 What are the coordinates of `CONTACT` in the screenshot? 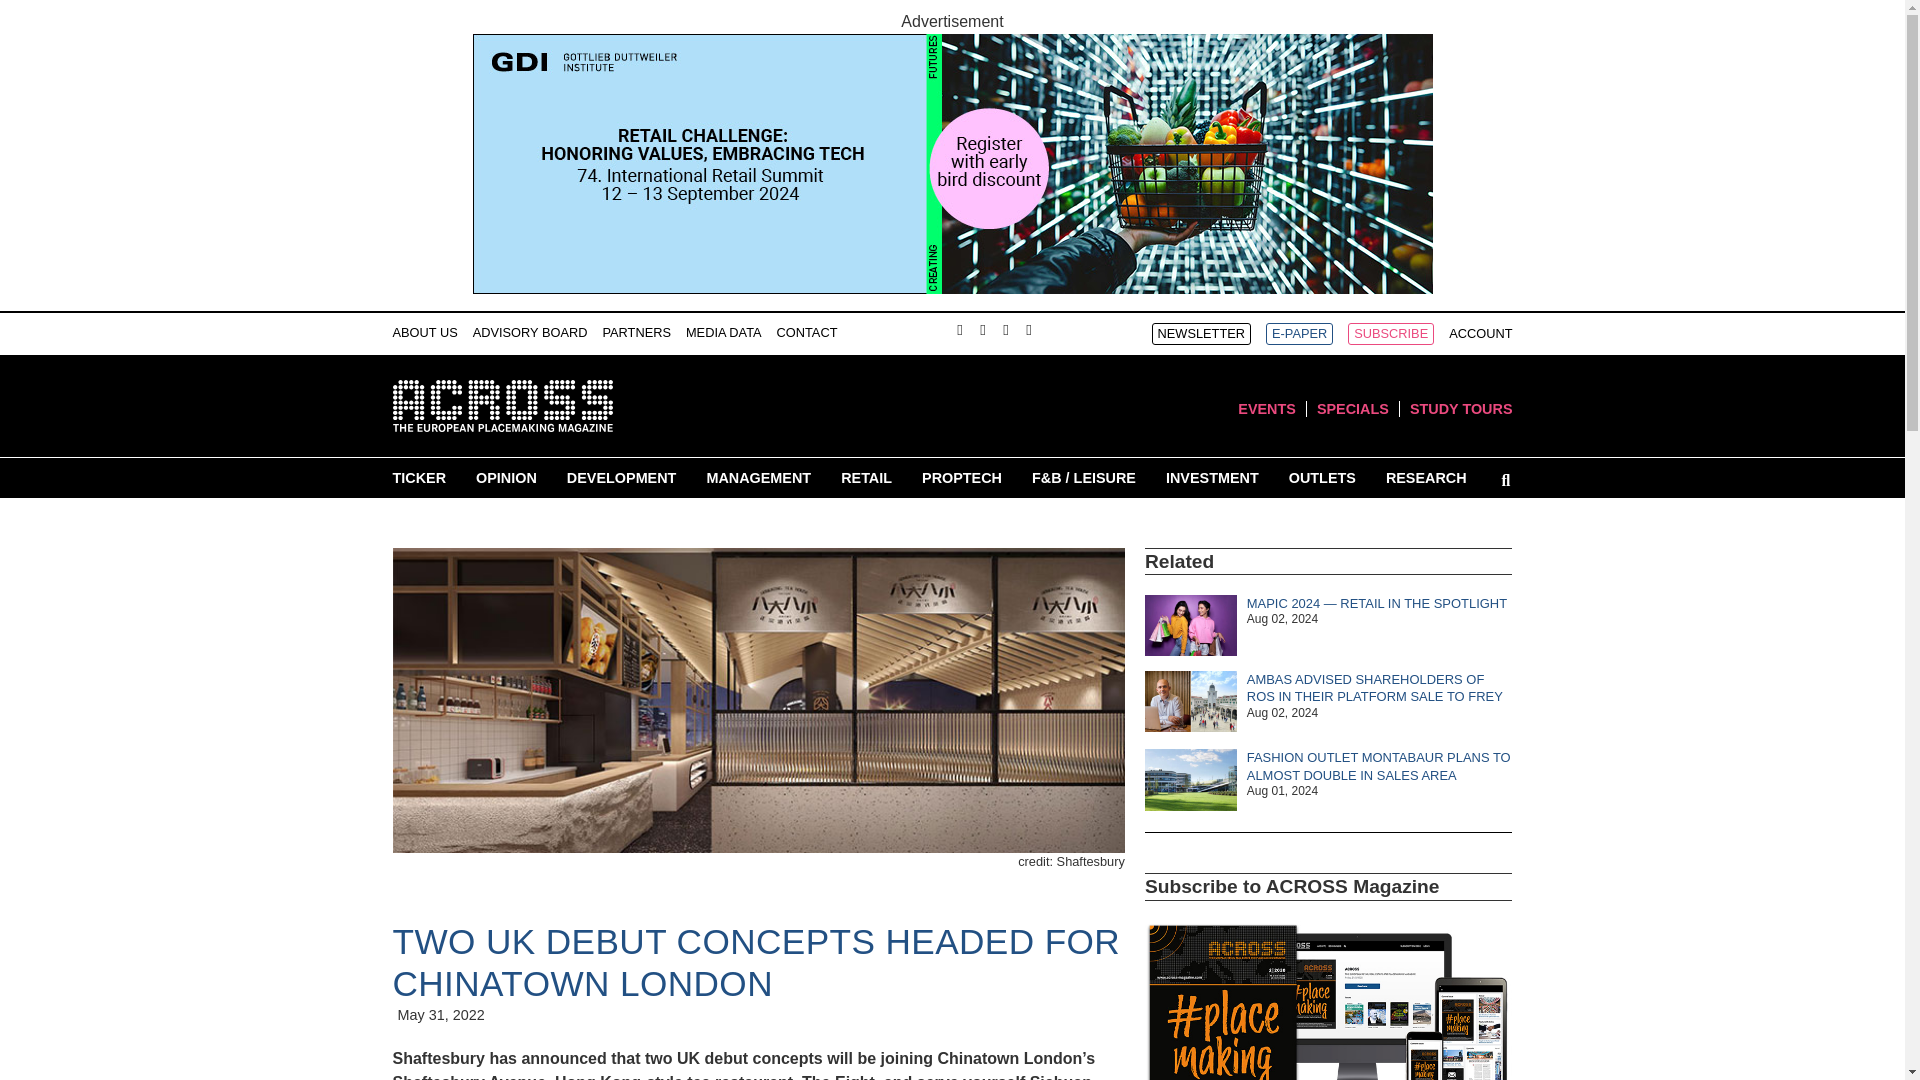 It's located at (807, 332).